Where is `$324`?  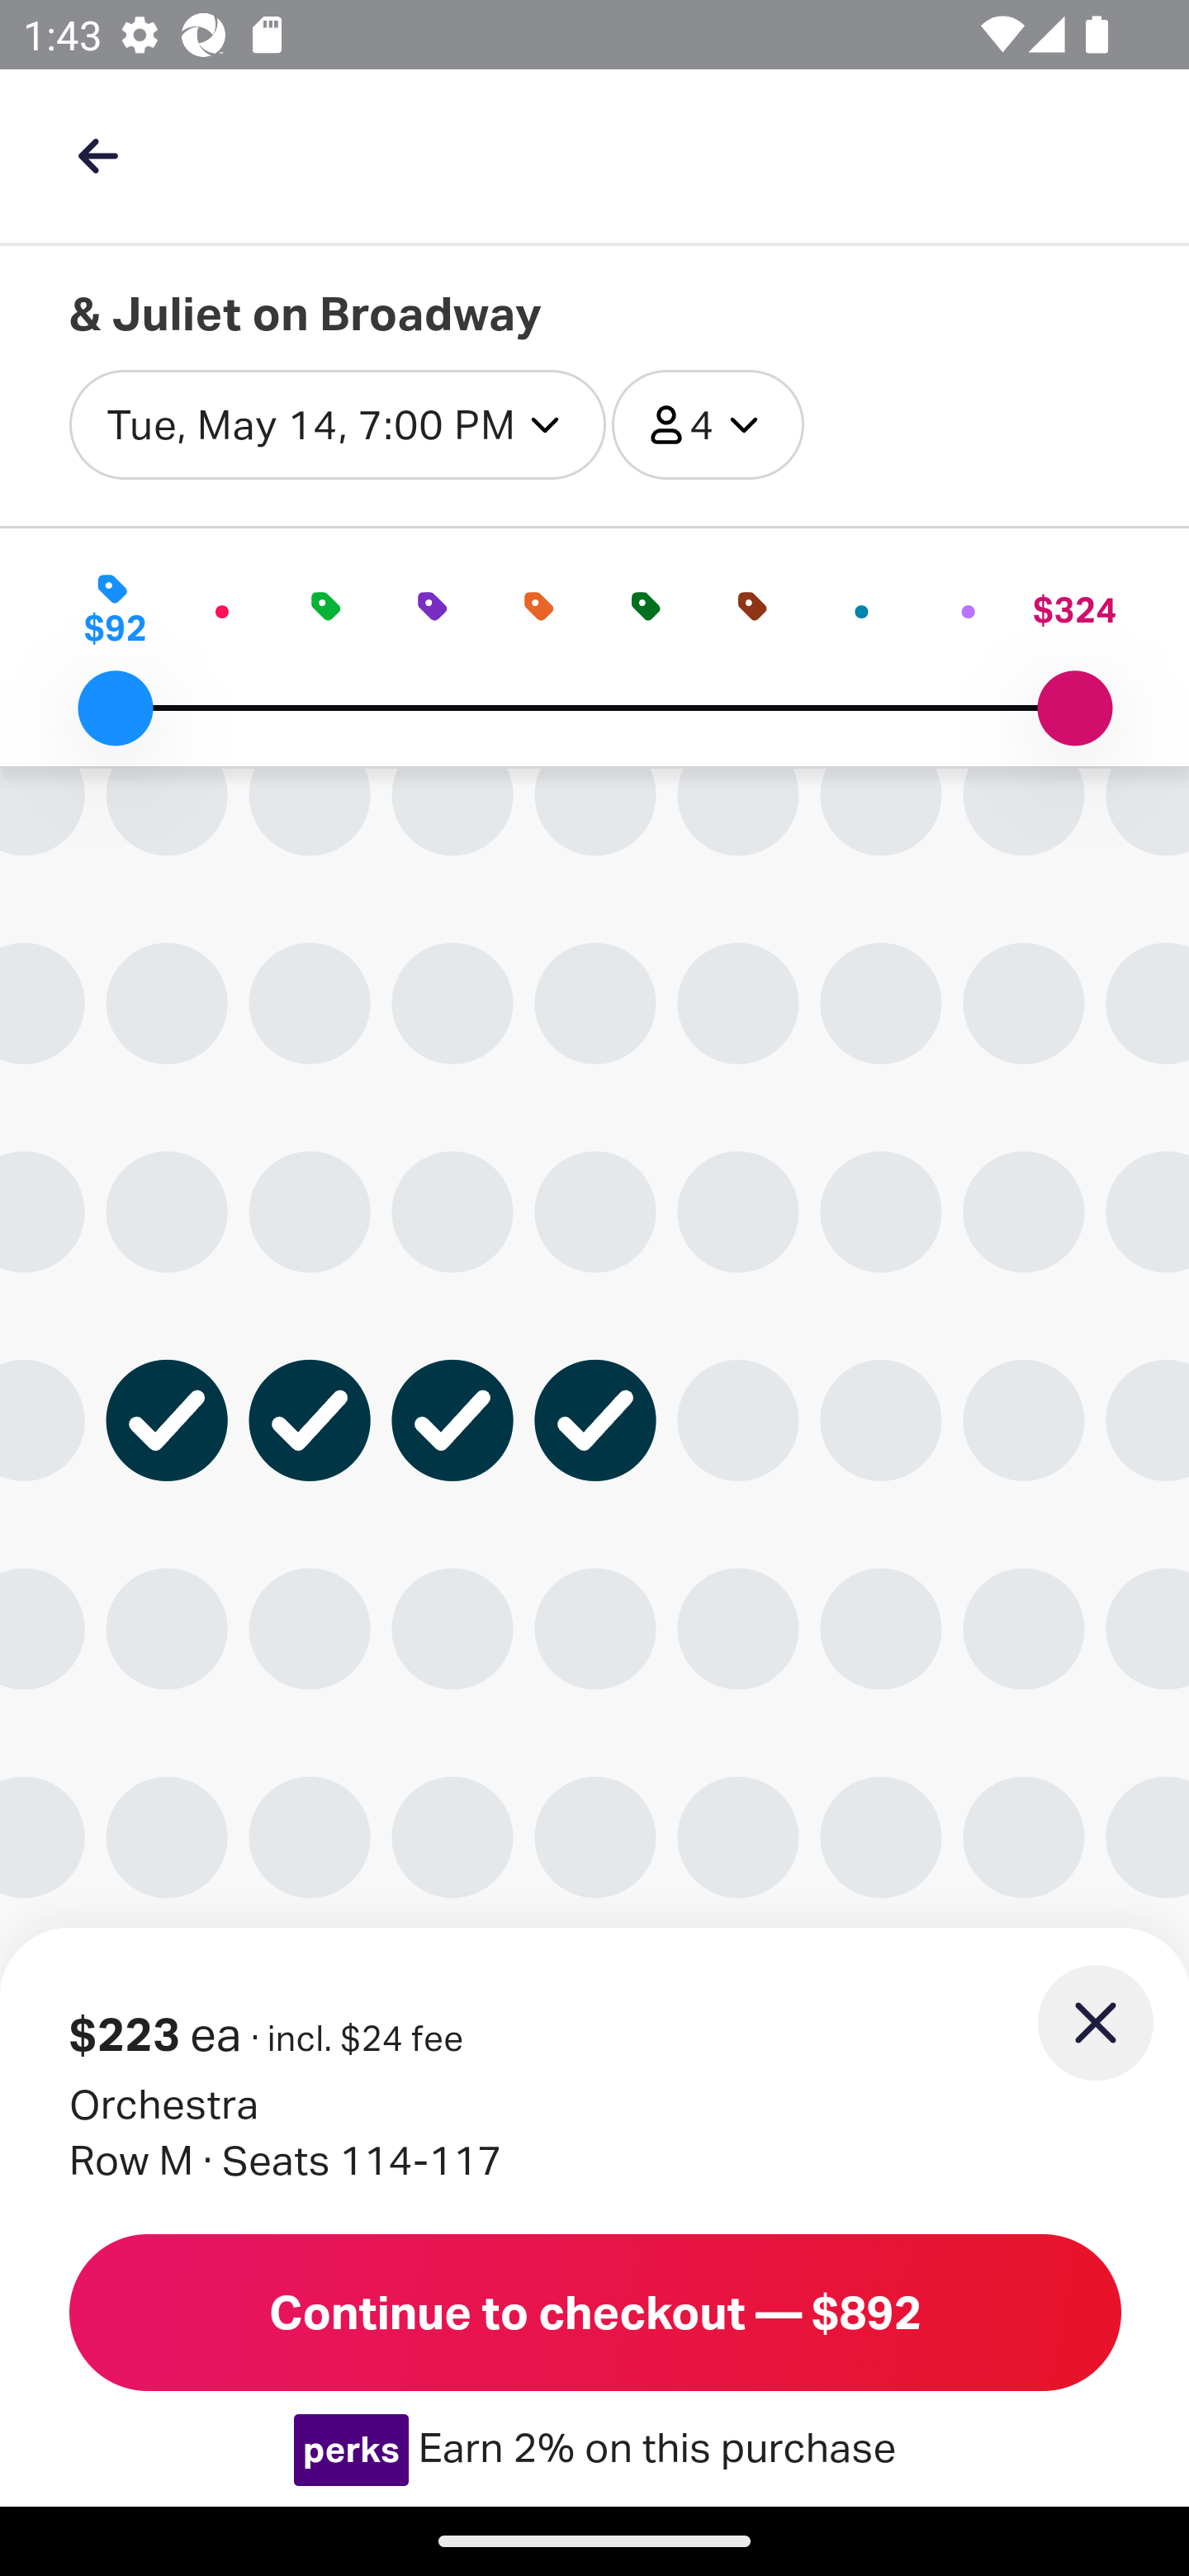 $324 is located at coordinates (1073, 609).